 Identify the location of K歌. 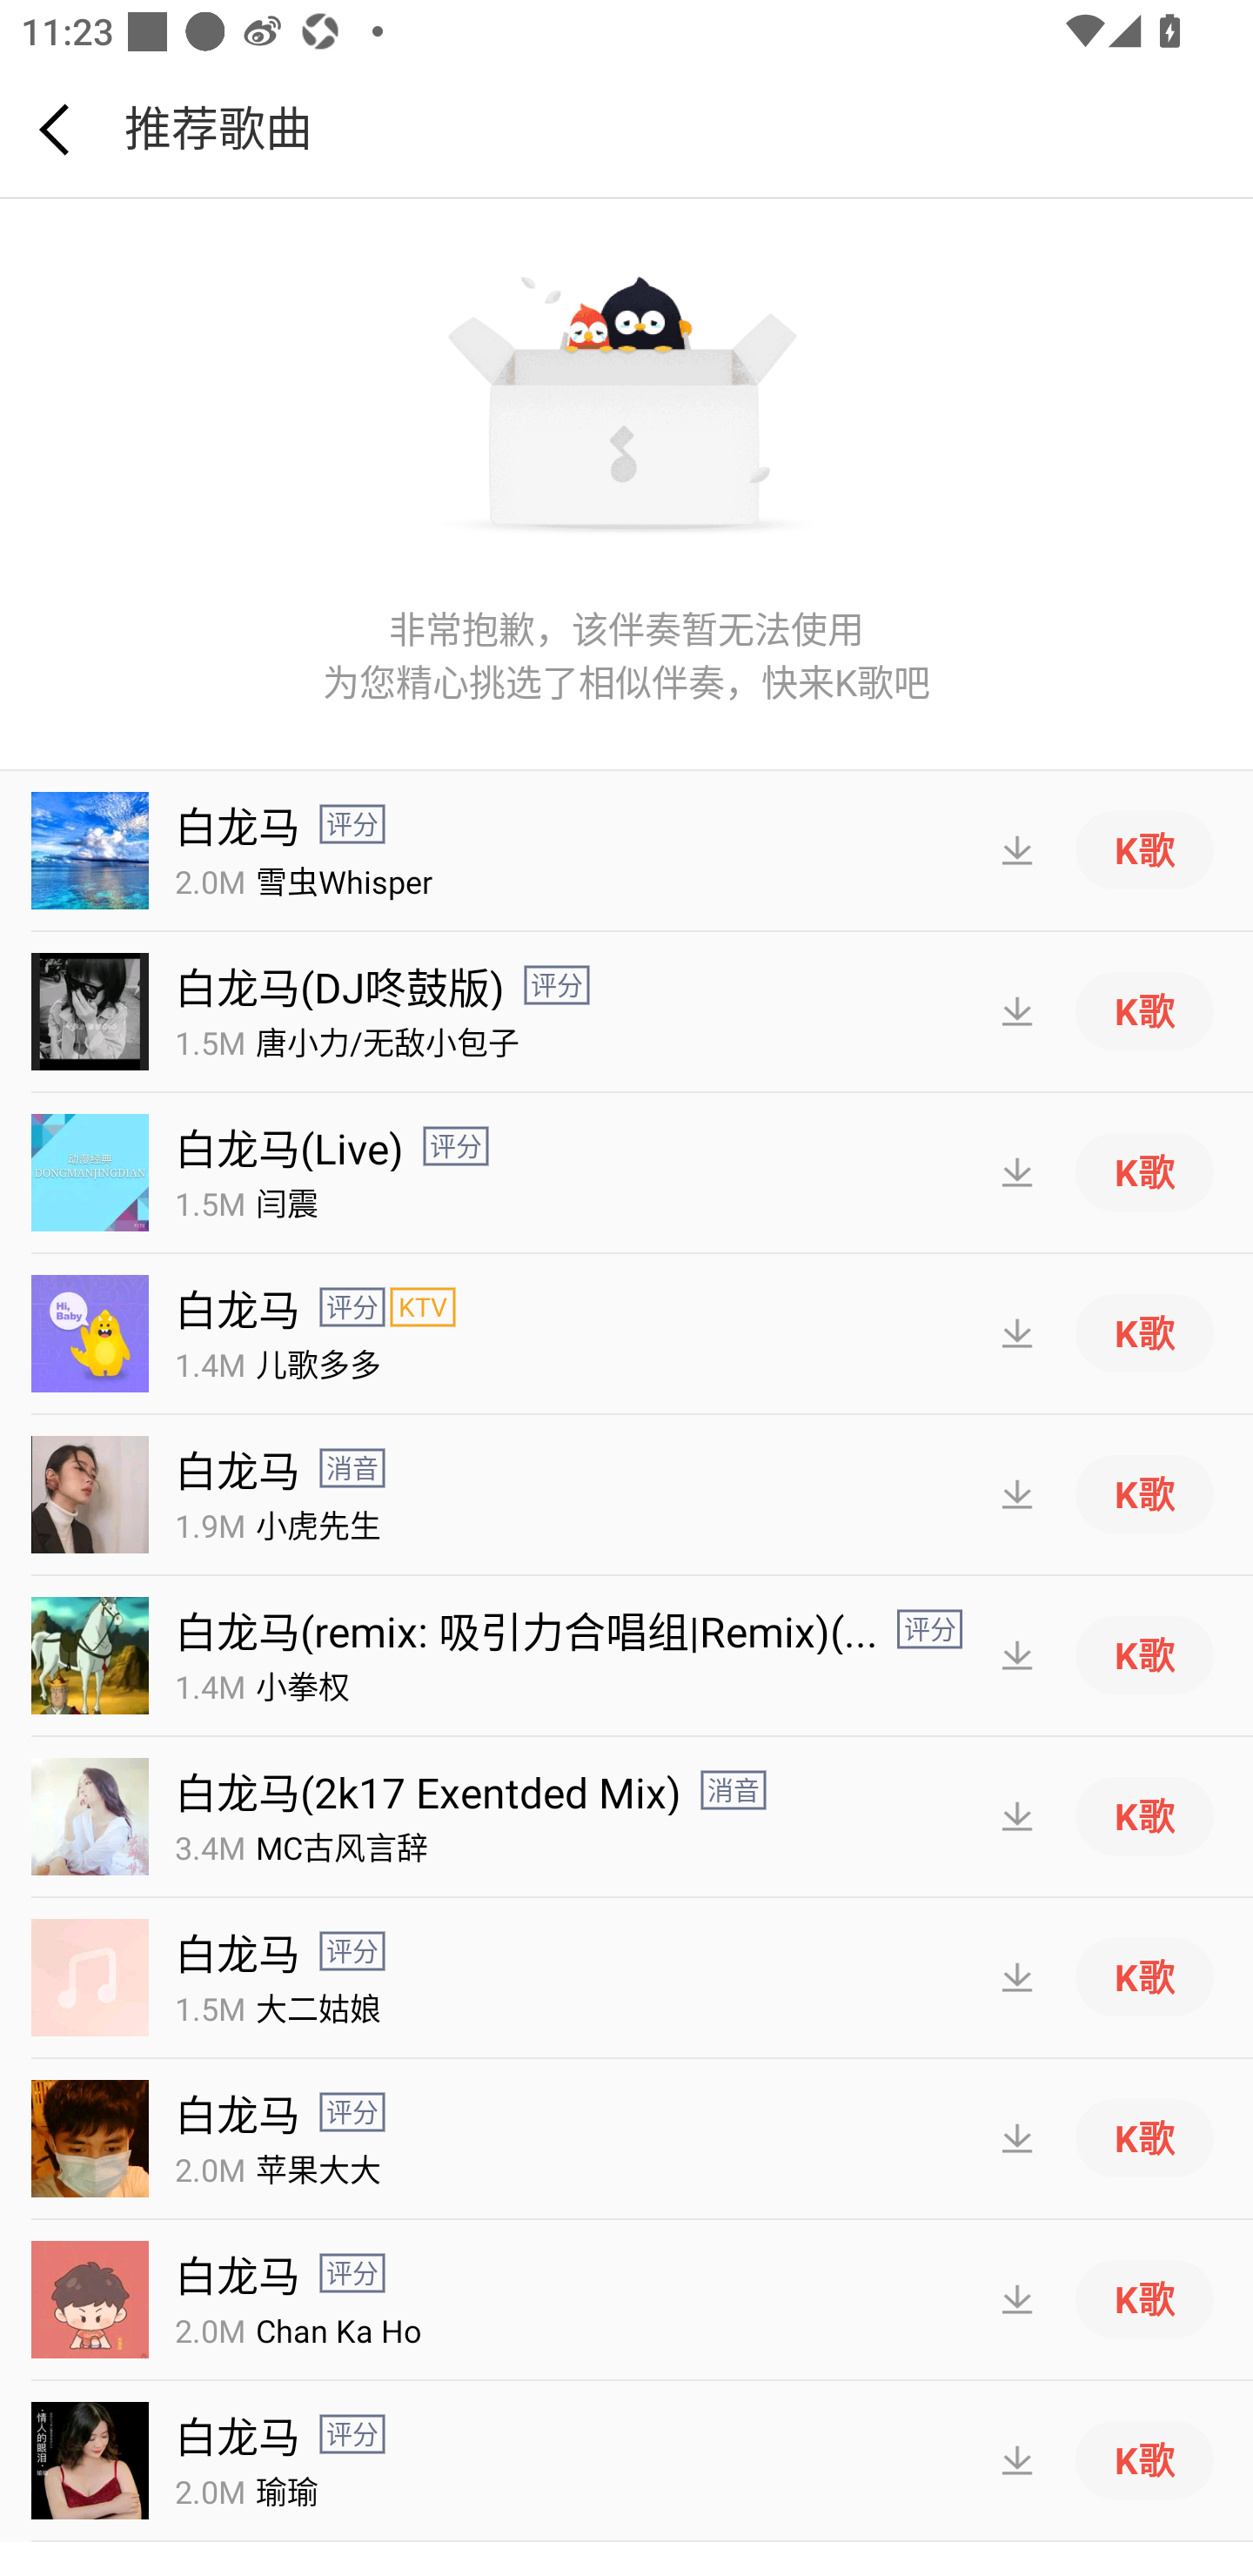
(1144, 849).